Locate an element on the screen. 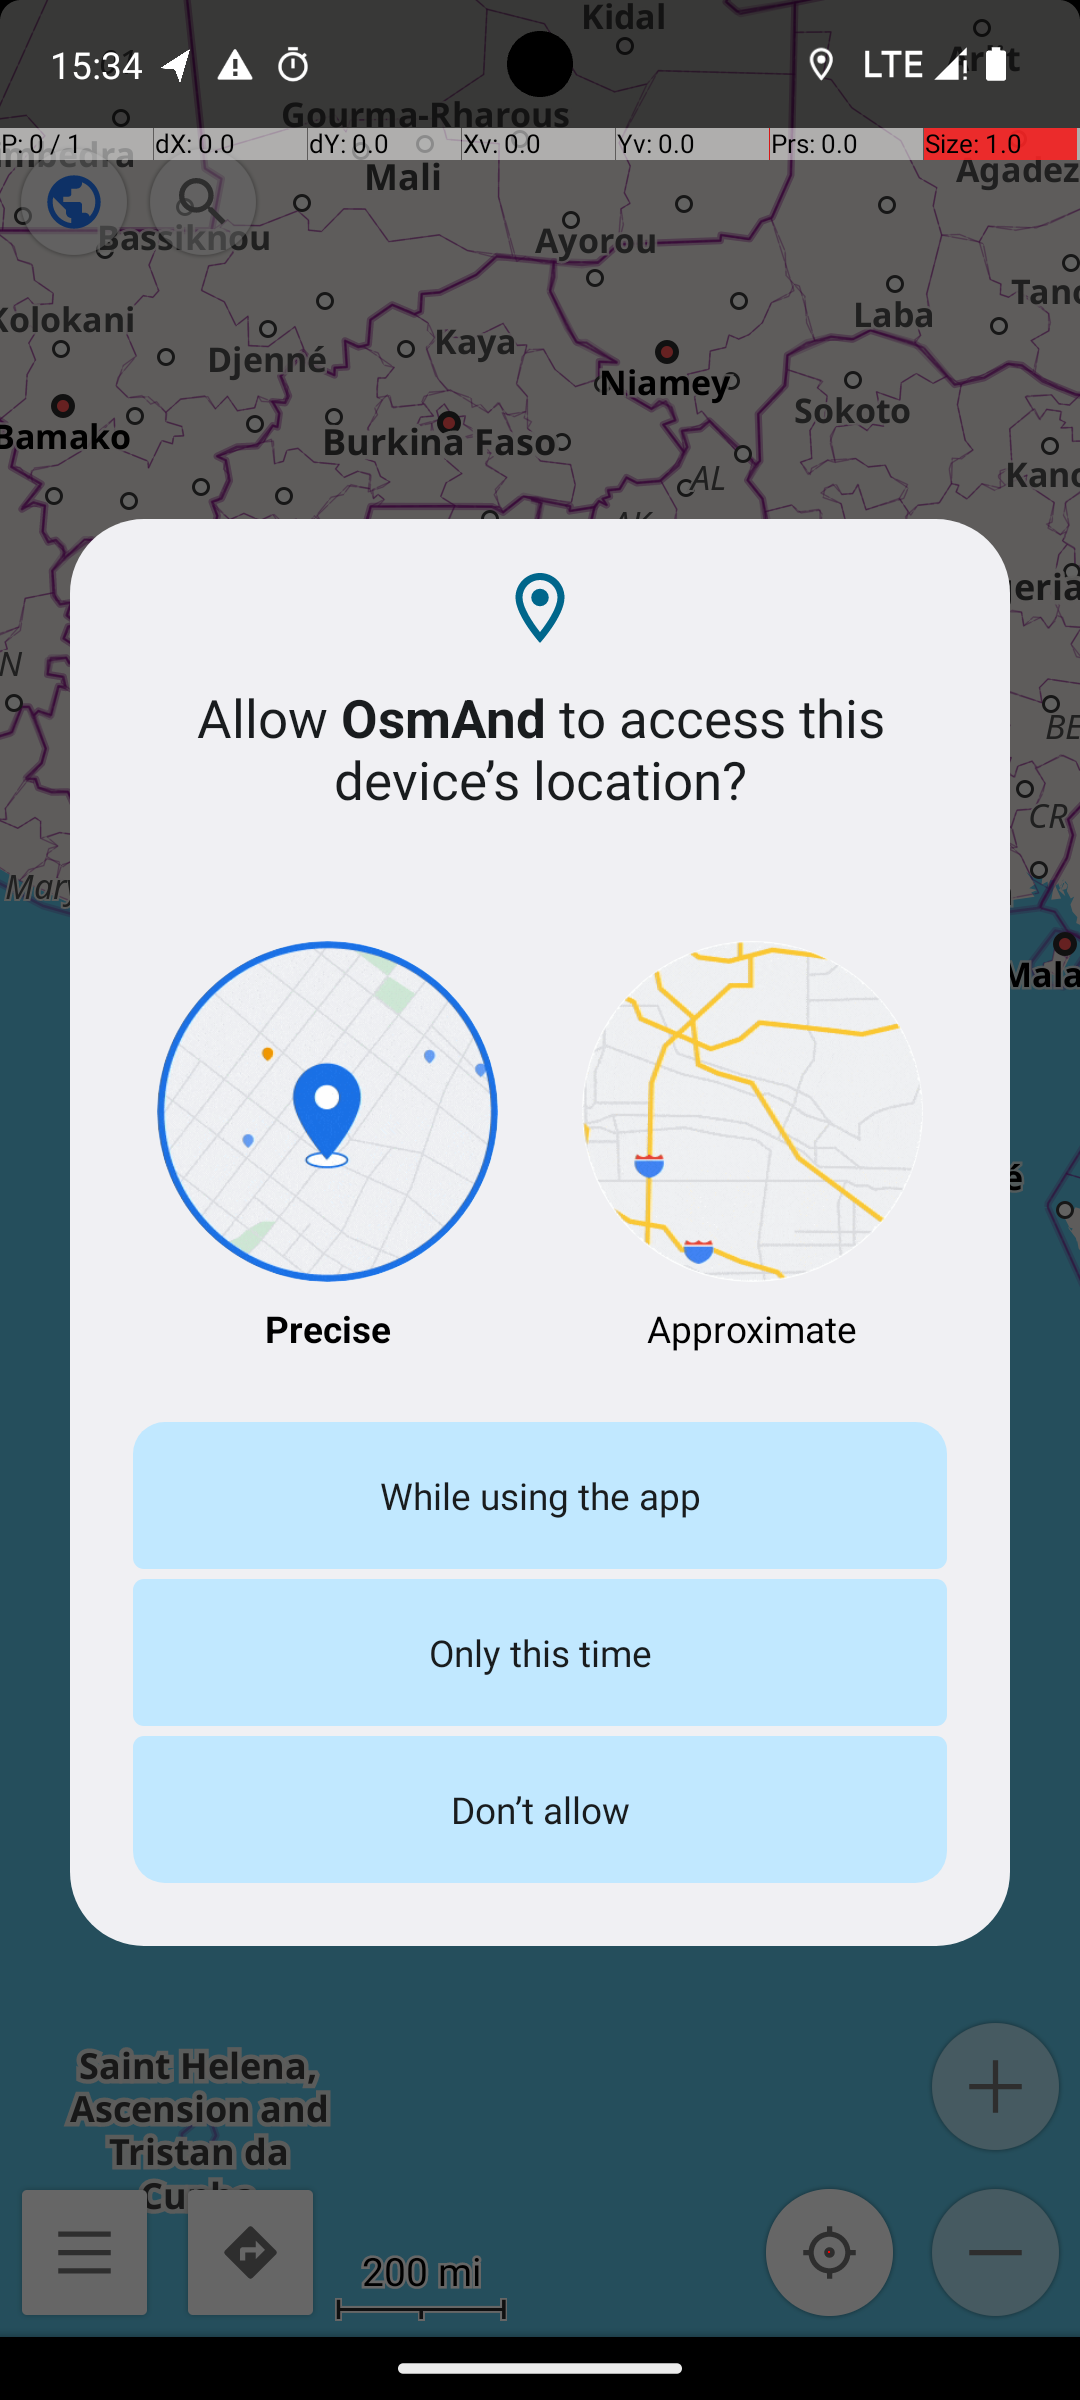 This screenshot has height=2400, width=1080. Approximate is located at coordinates (752, 1148).